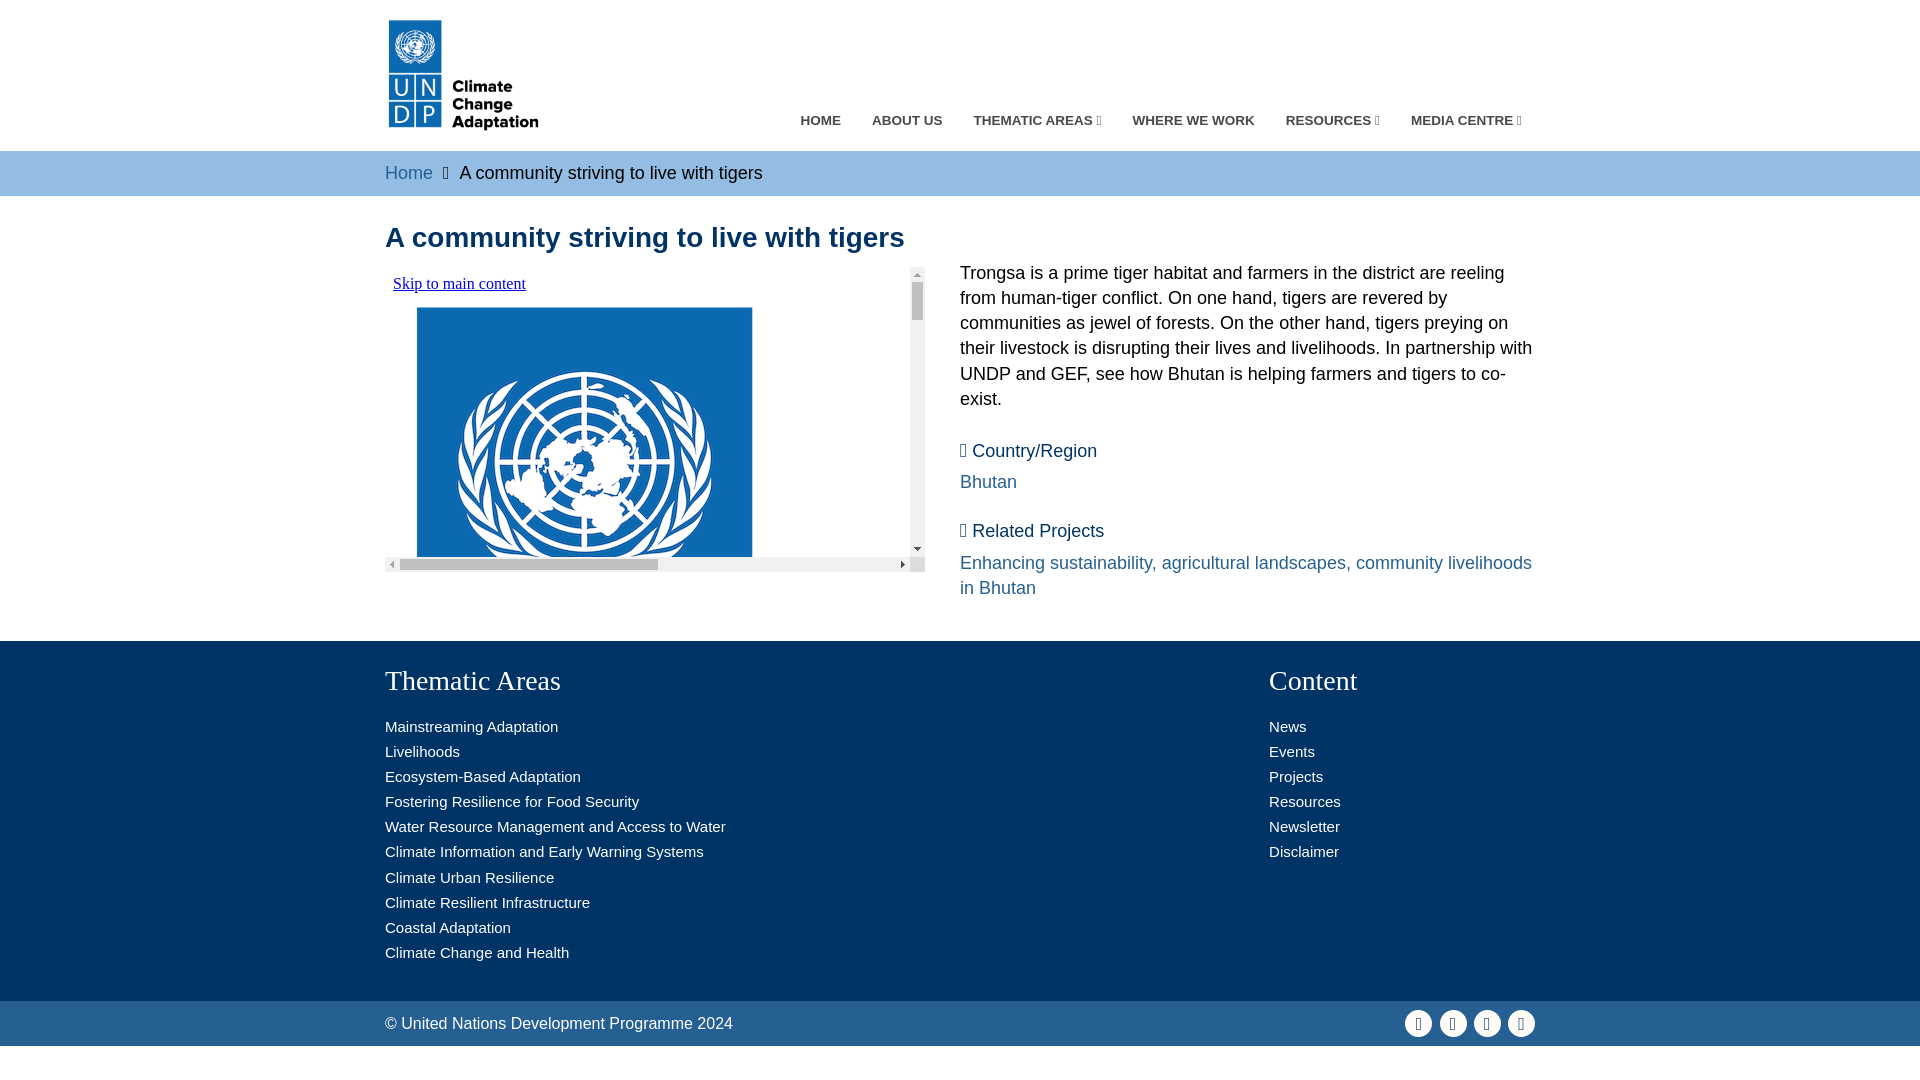 The width and height of the screenshot is (1920, 1080). What do you see at coordinates (1193, 120) in the screenshot?
I see `WHERE WE WORK` at bounding box center [1193, 120].